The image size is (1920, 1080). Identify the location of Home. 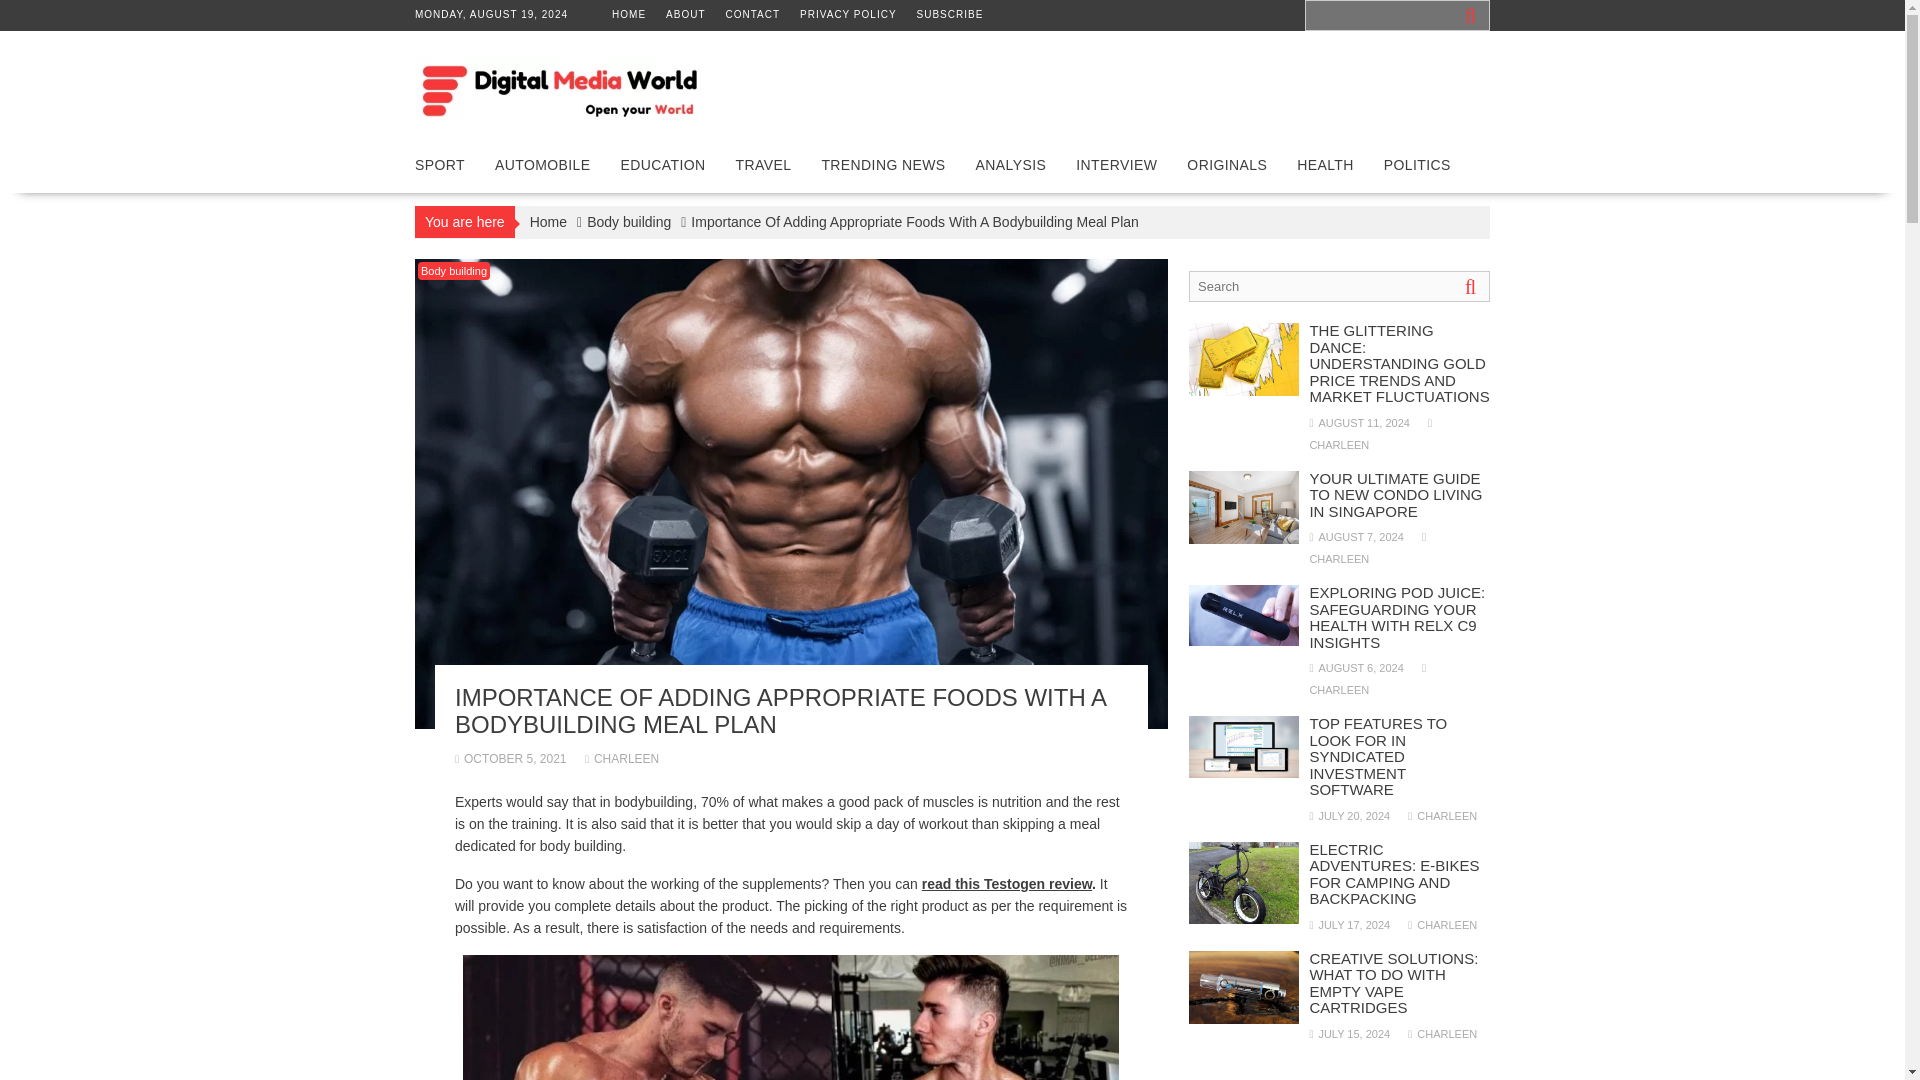
(548, 222).